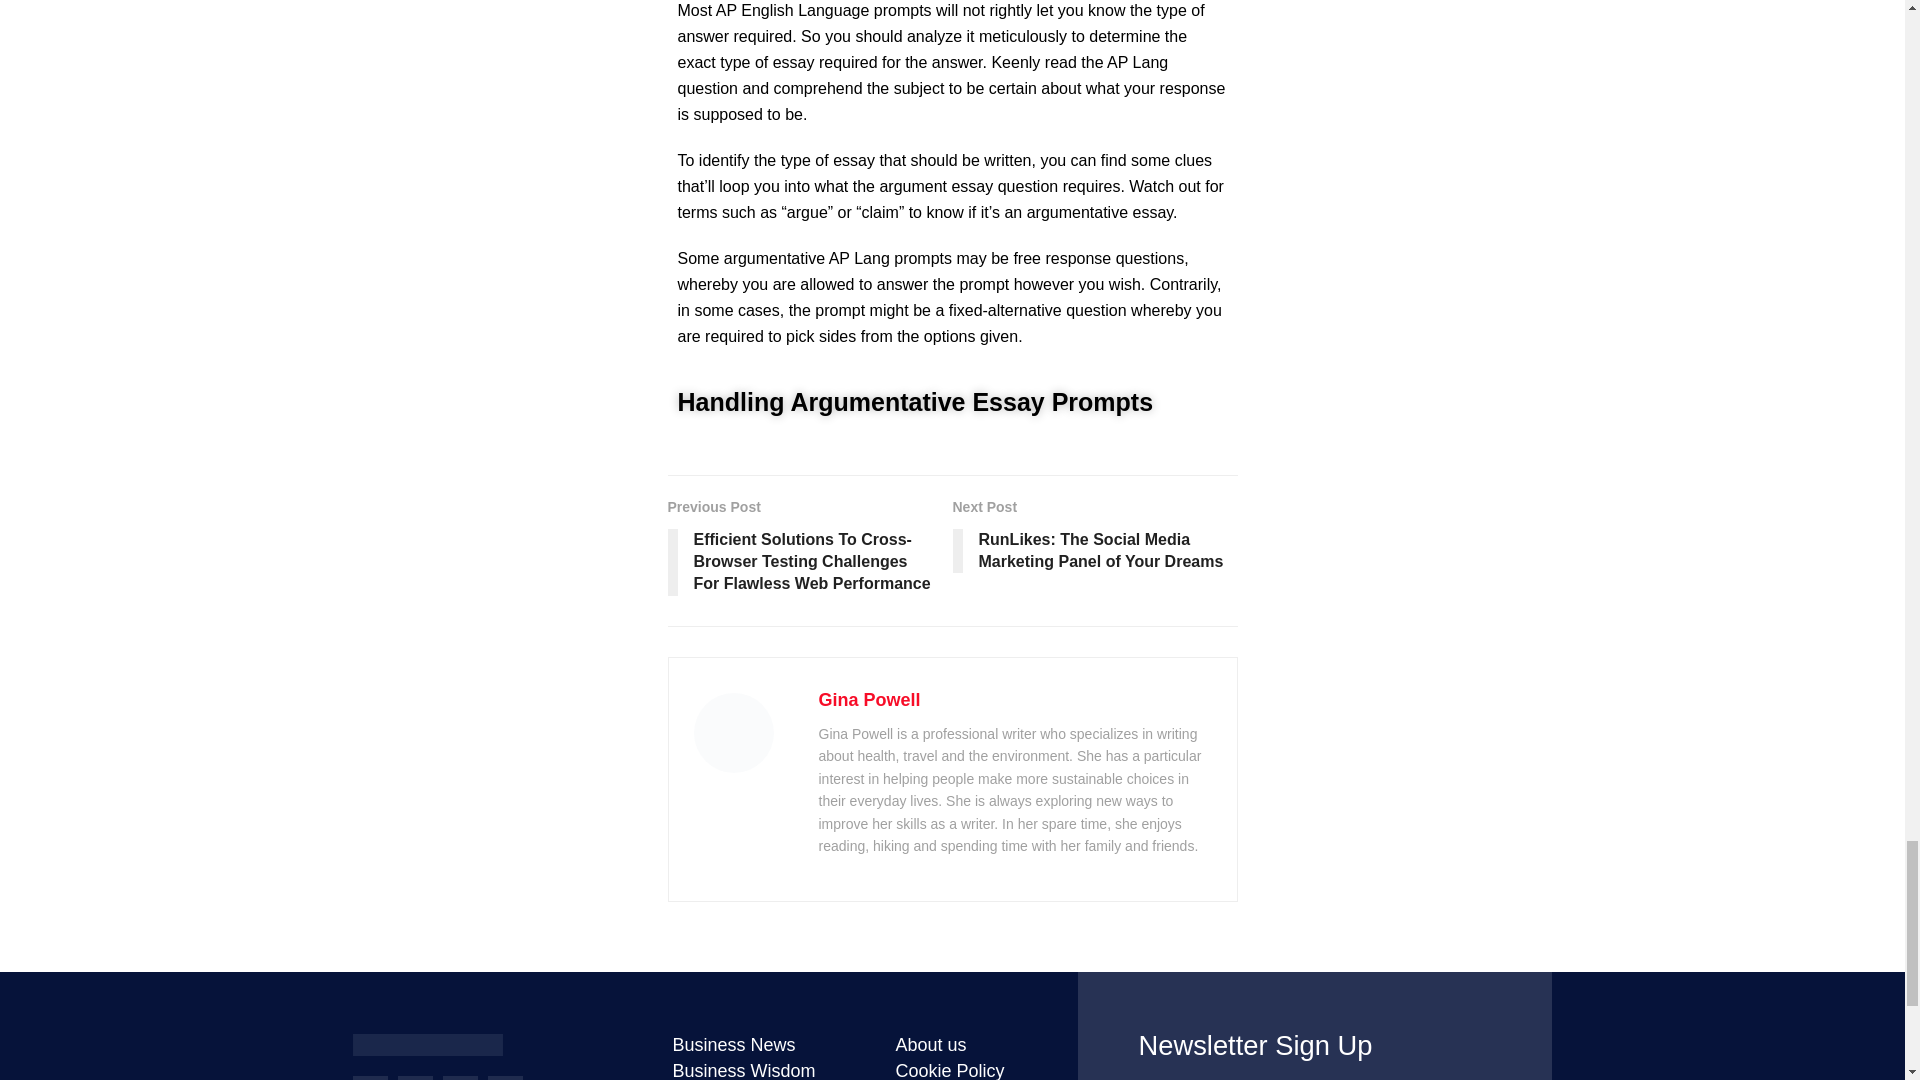 The image size is (1920, 1080). I want to click on Business News, so click(764, 1045).